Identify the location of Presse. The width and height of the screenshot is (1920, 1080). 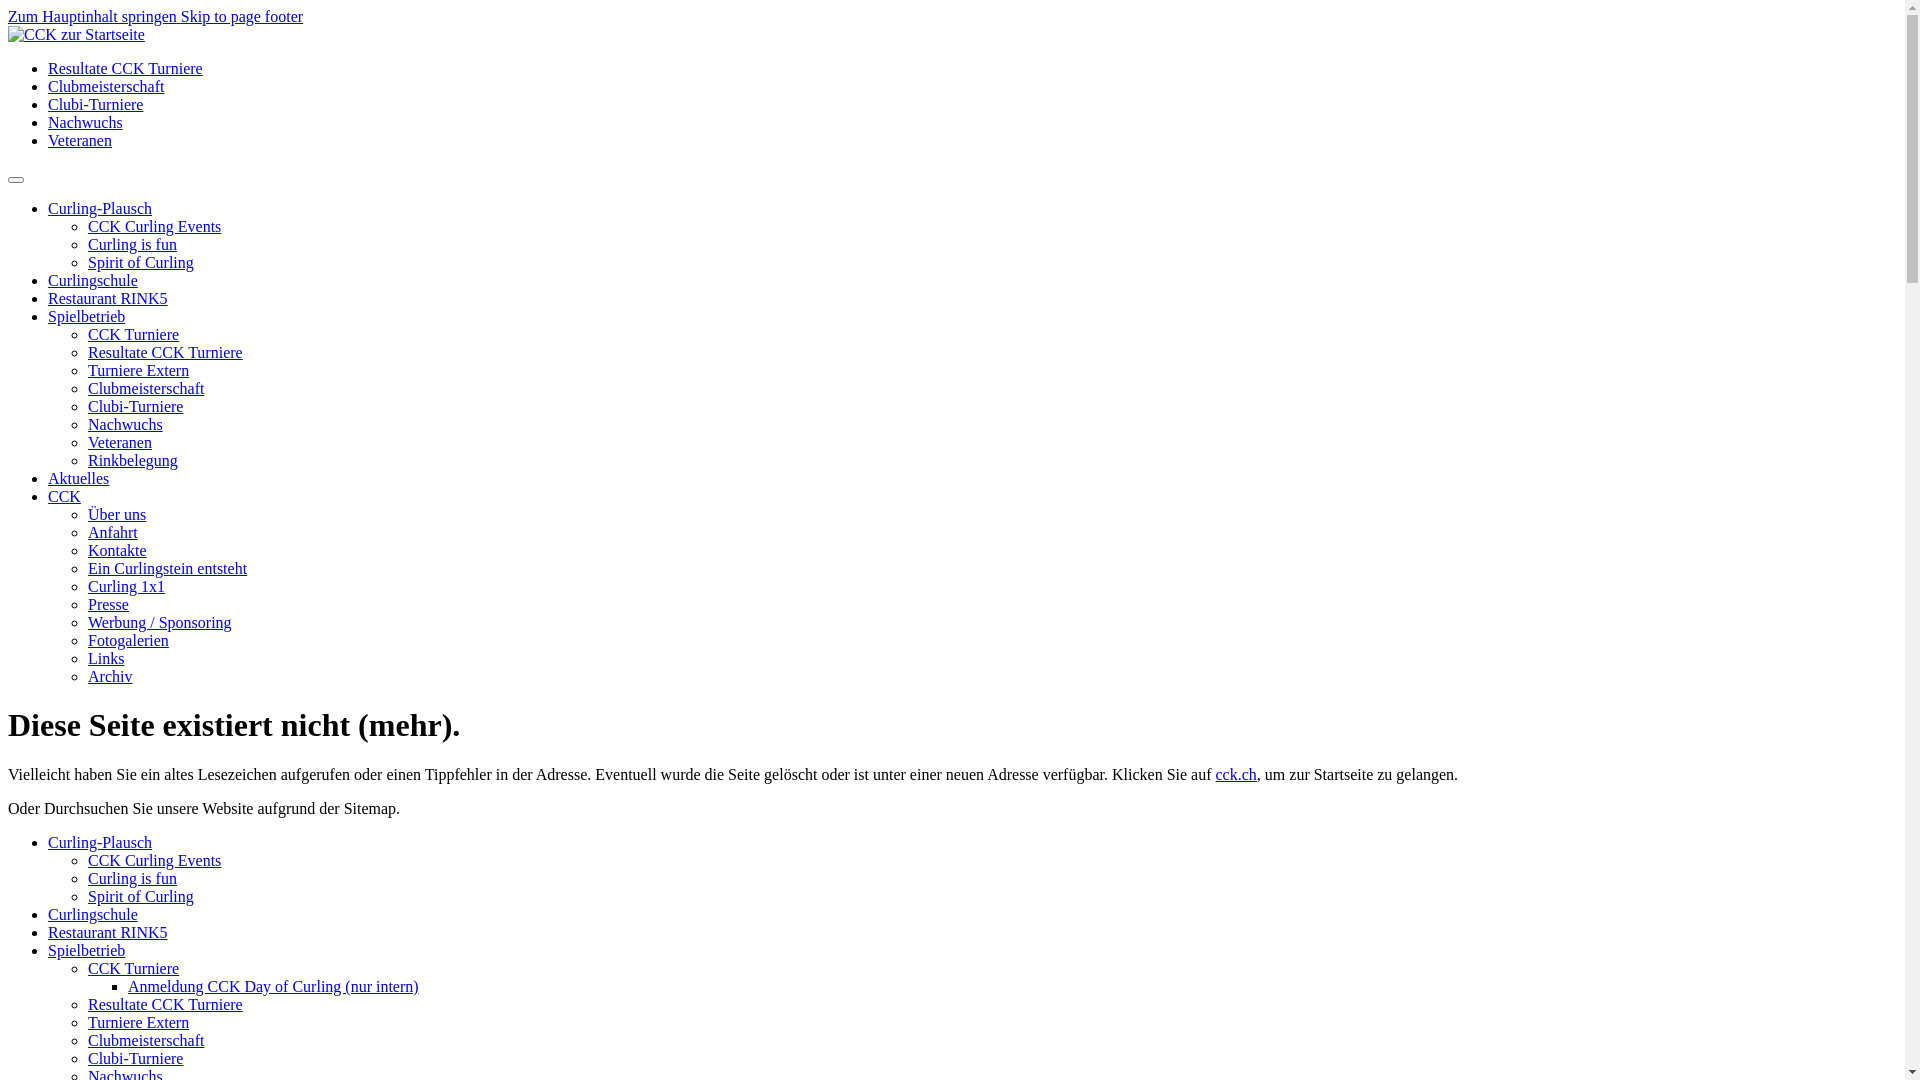
(108, 604).